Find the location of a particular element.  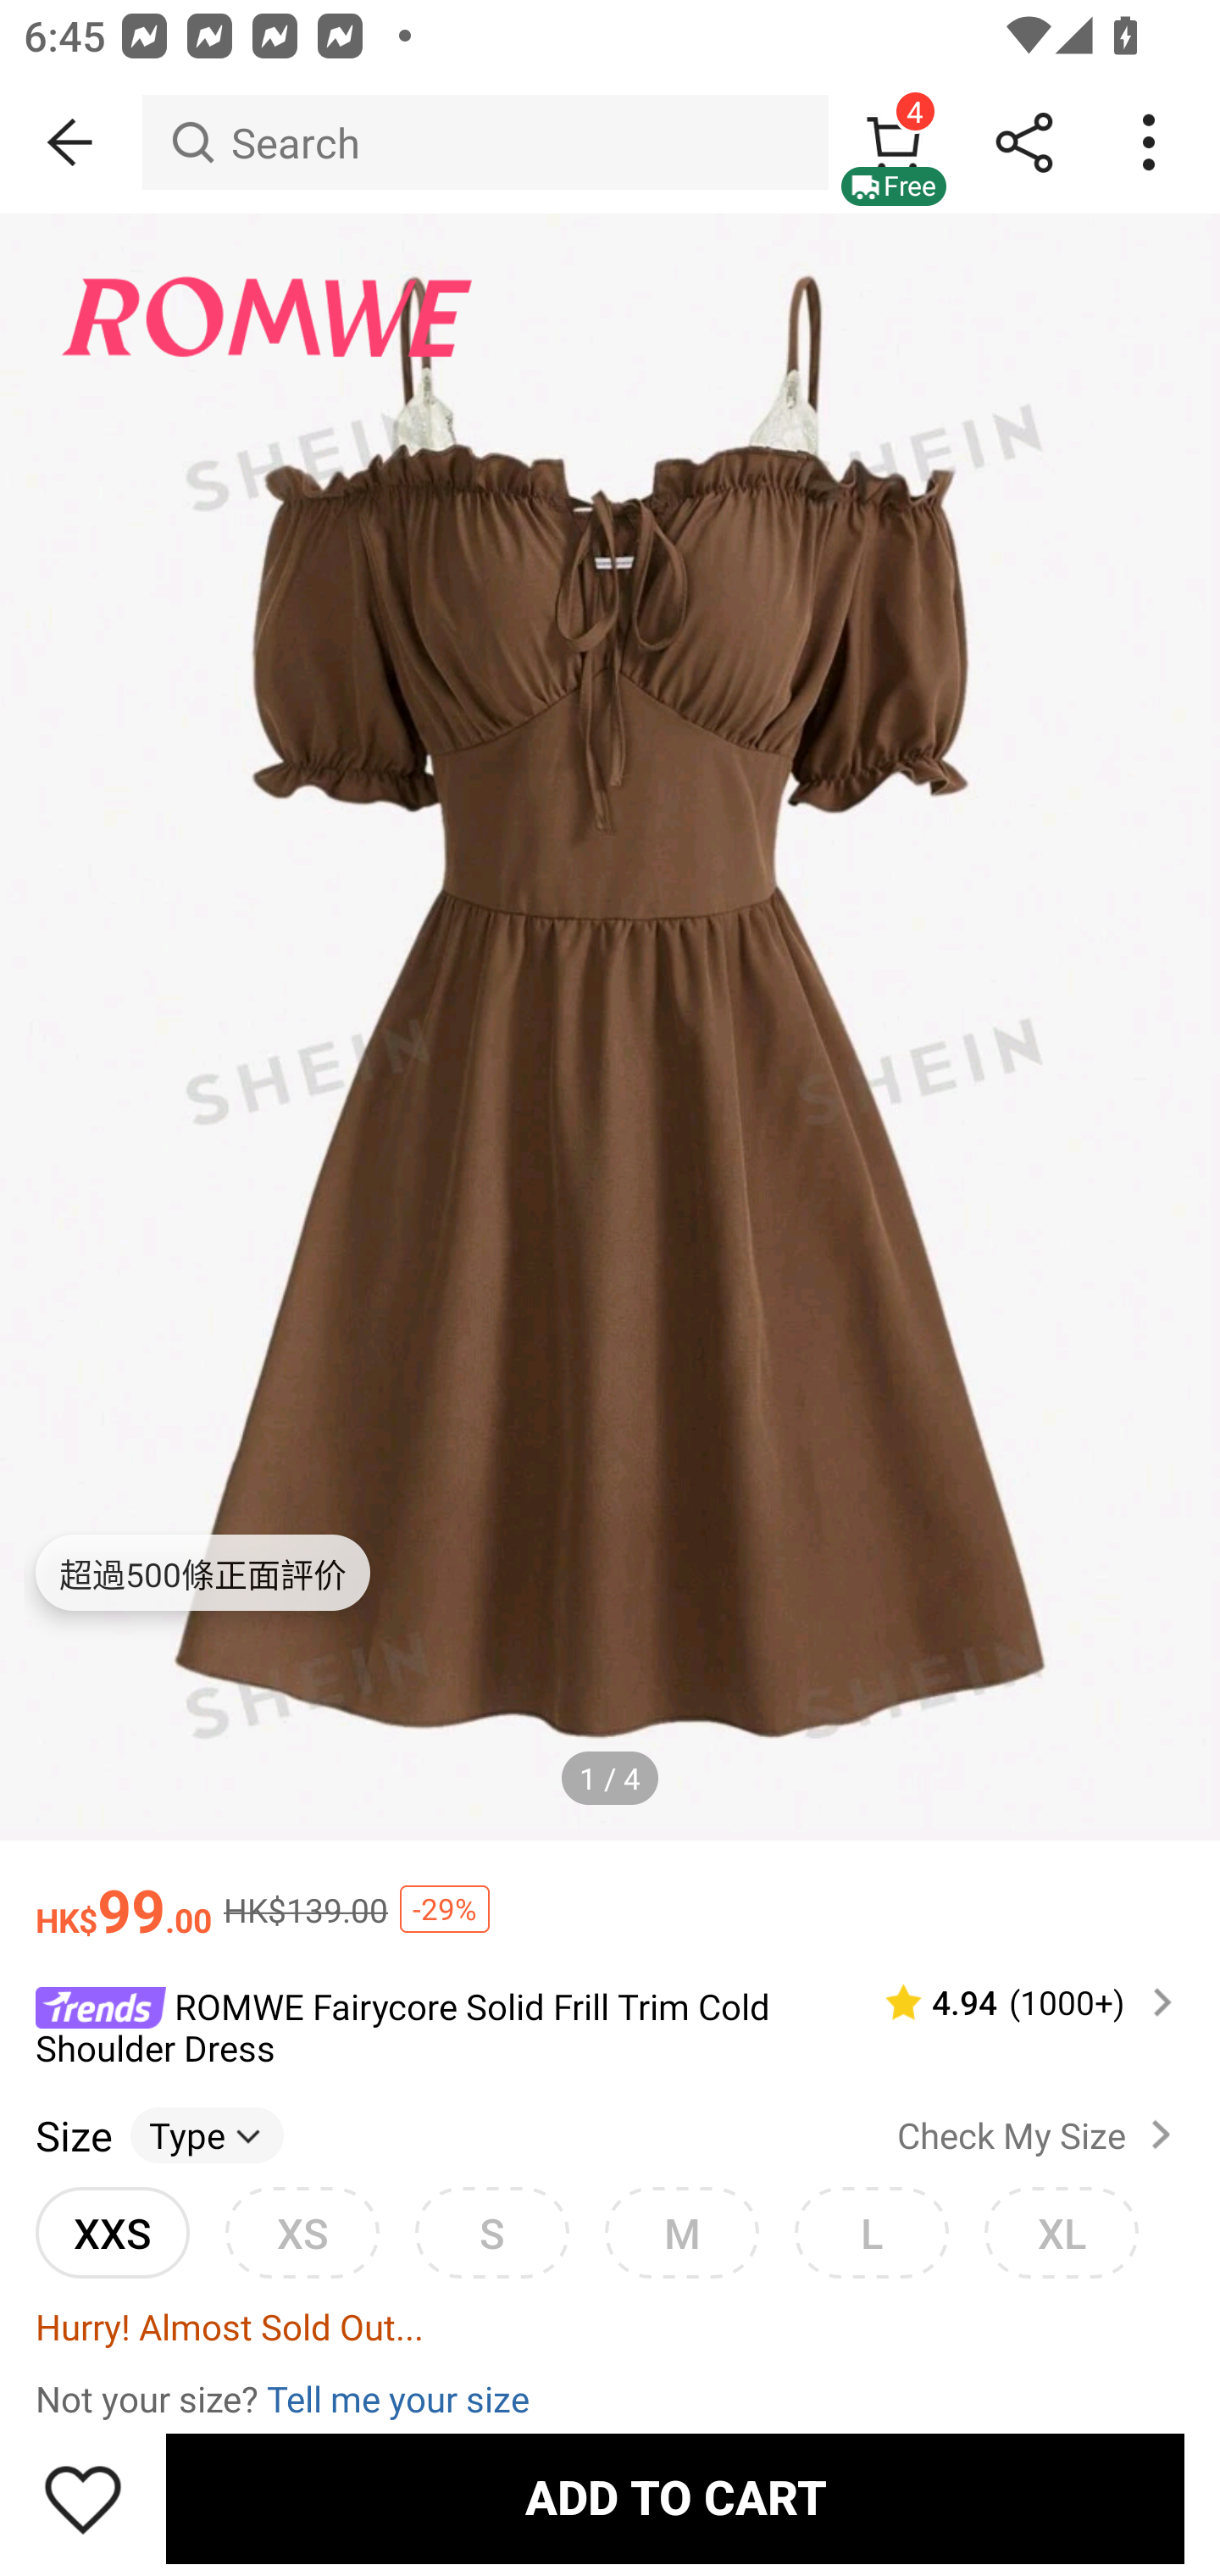

XXS XSunselected option is located at coordinates (112, 2233).